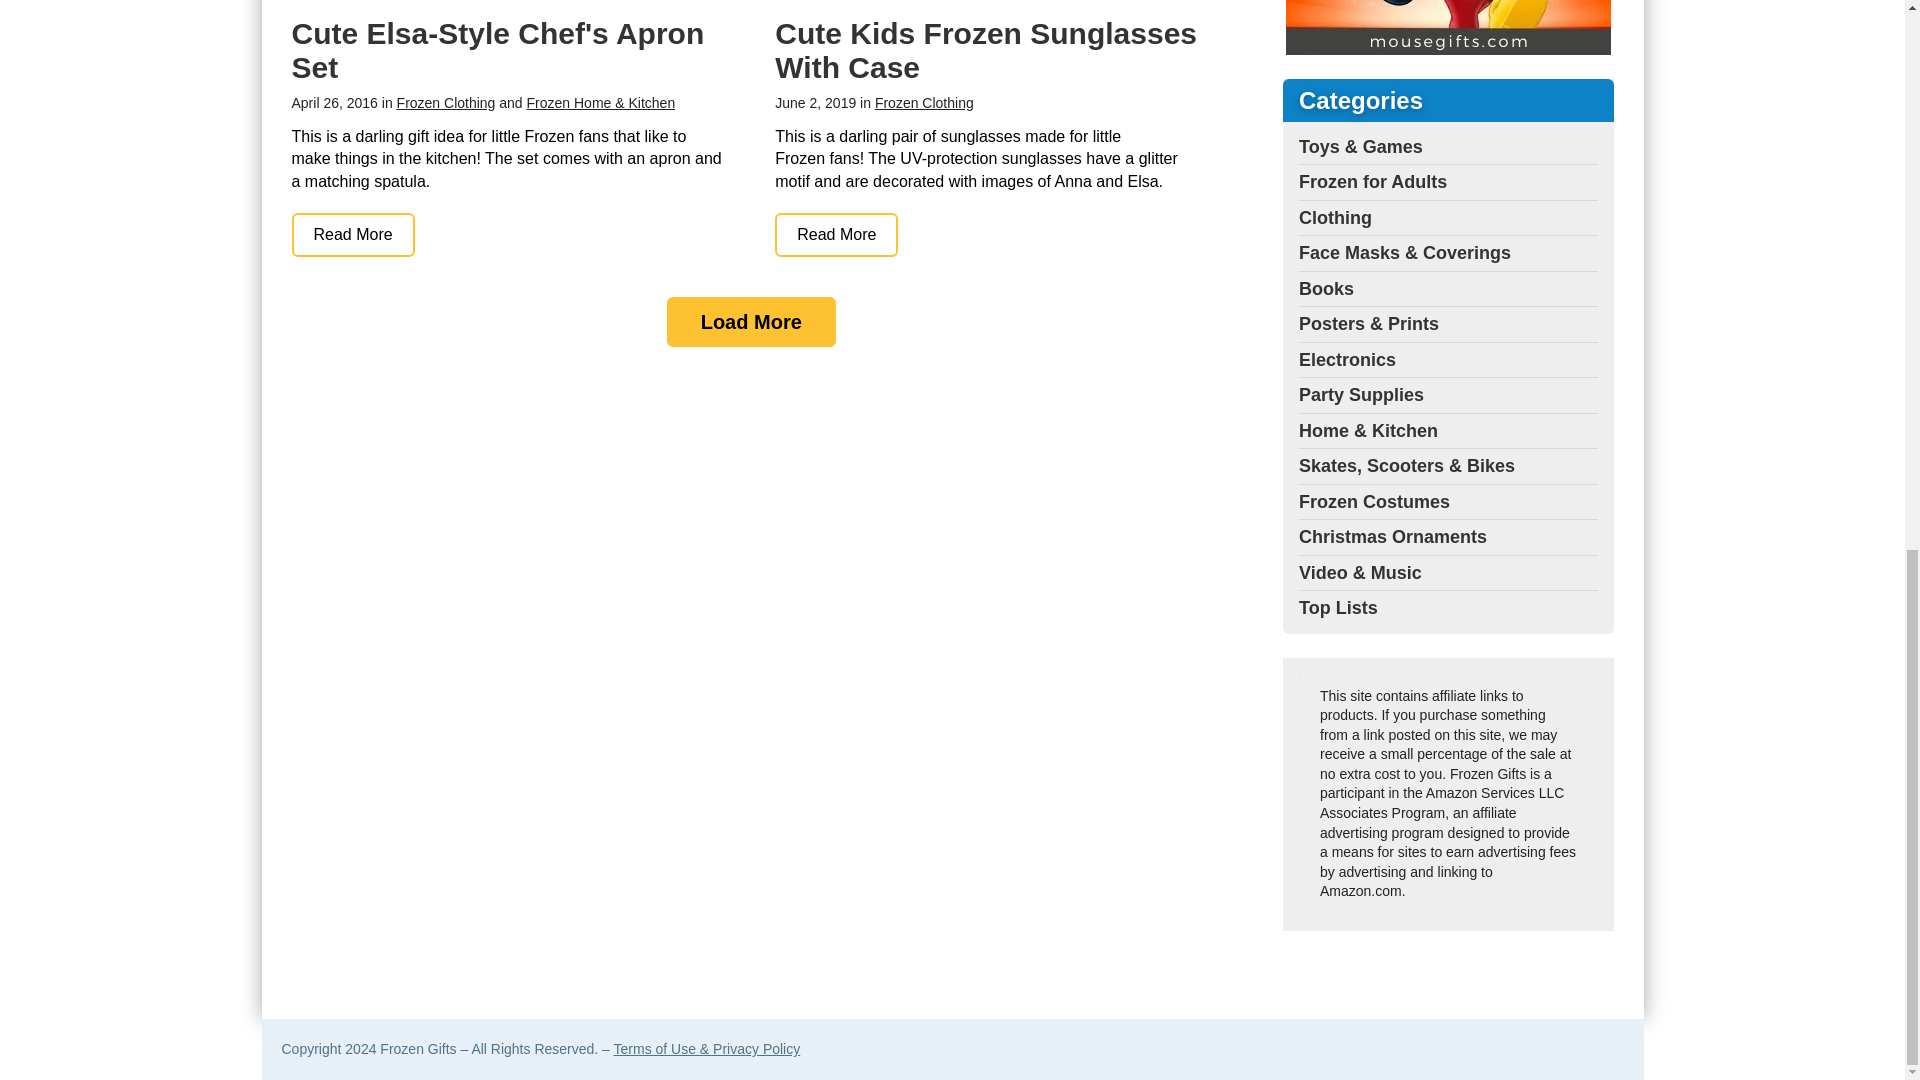  What do you see at coordinates (986, 50) in the screenshot?
I see `Cute Kids Frozen Sunglasses With Case` at bounding box center [986, 50].